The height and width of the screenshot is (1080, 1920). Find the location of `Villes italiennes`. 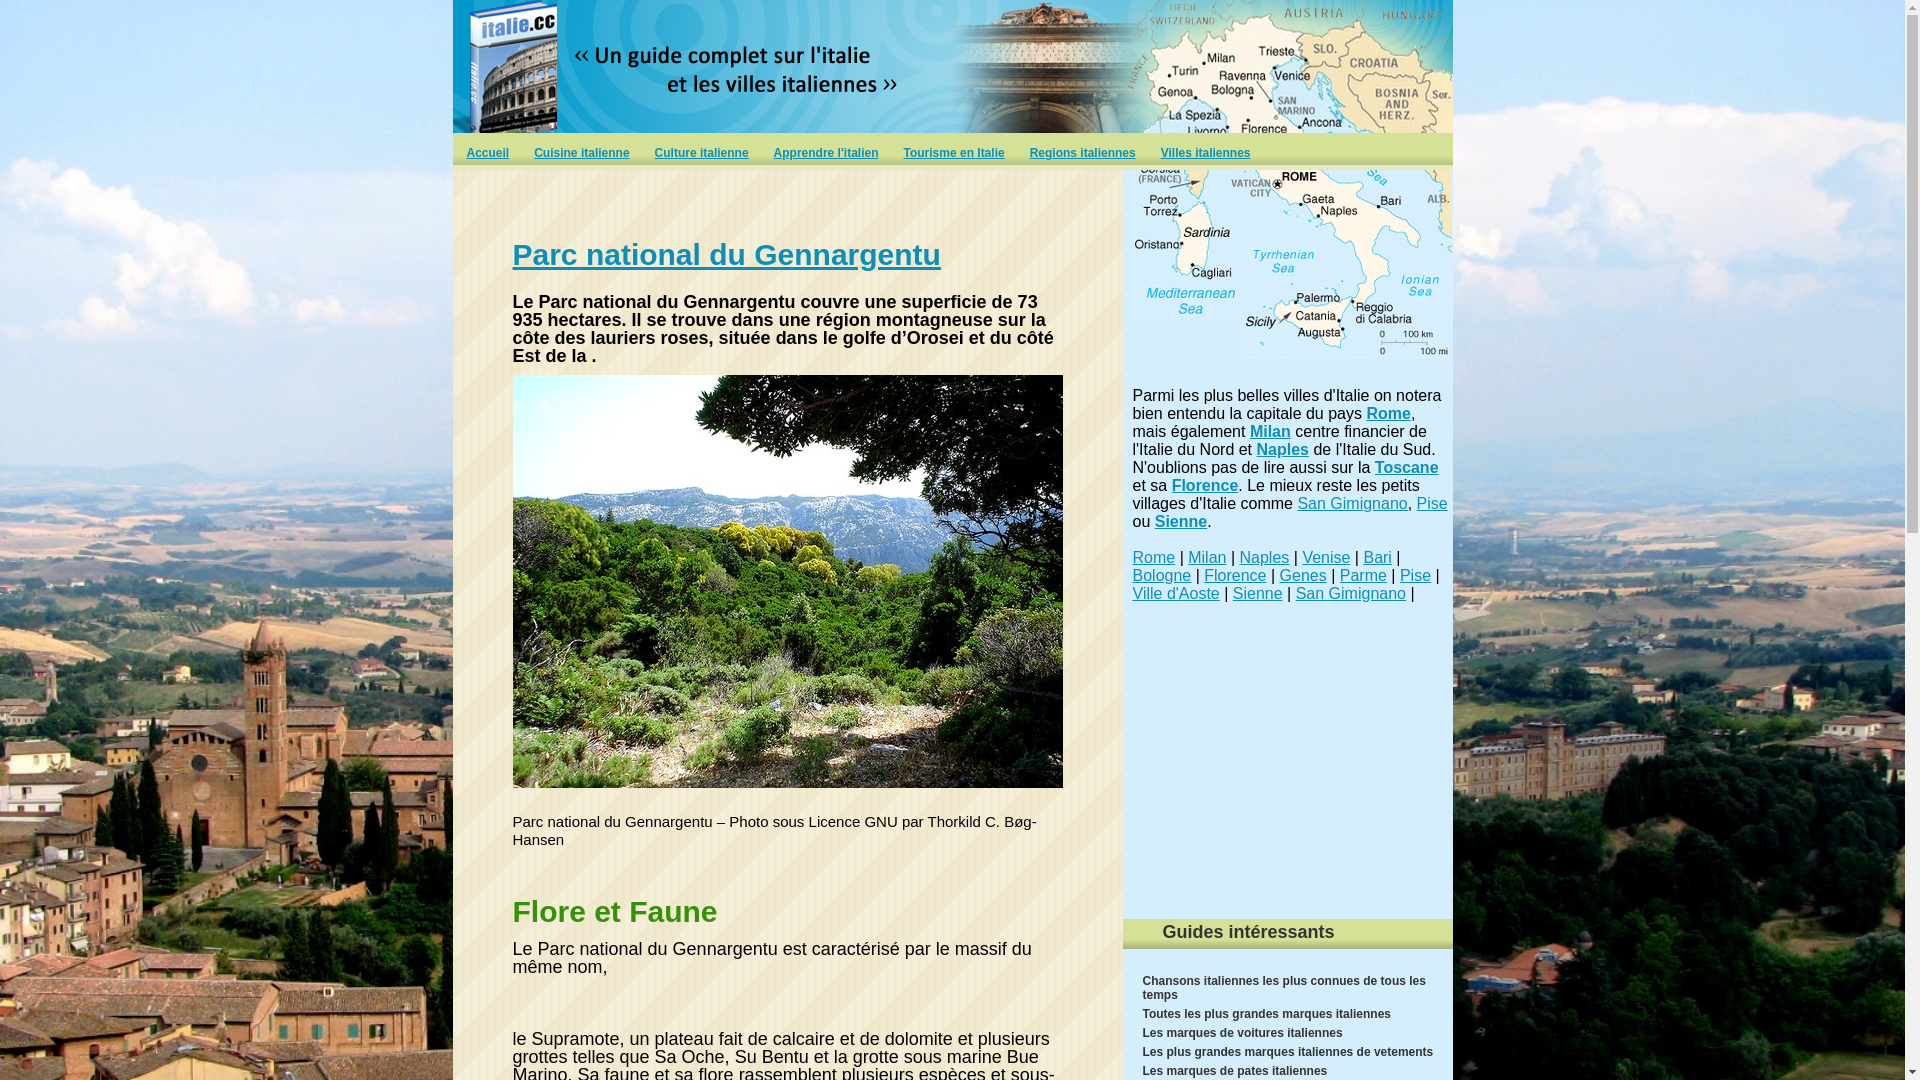

Villes italiennes is located at coordinates (1206, 155).